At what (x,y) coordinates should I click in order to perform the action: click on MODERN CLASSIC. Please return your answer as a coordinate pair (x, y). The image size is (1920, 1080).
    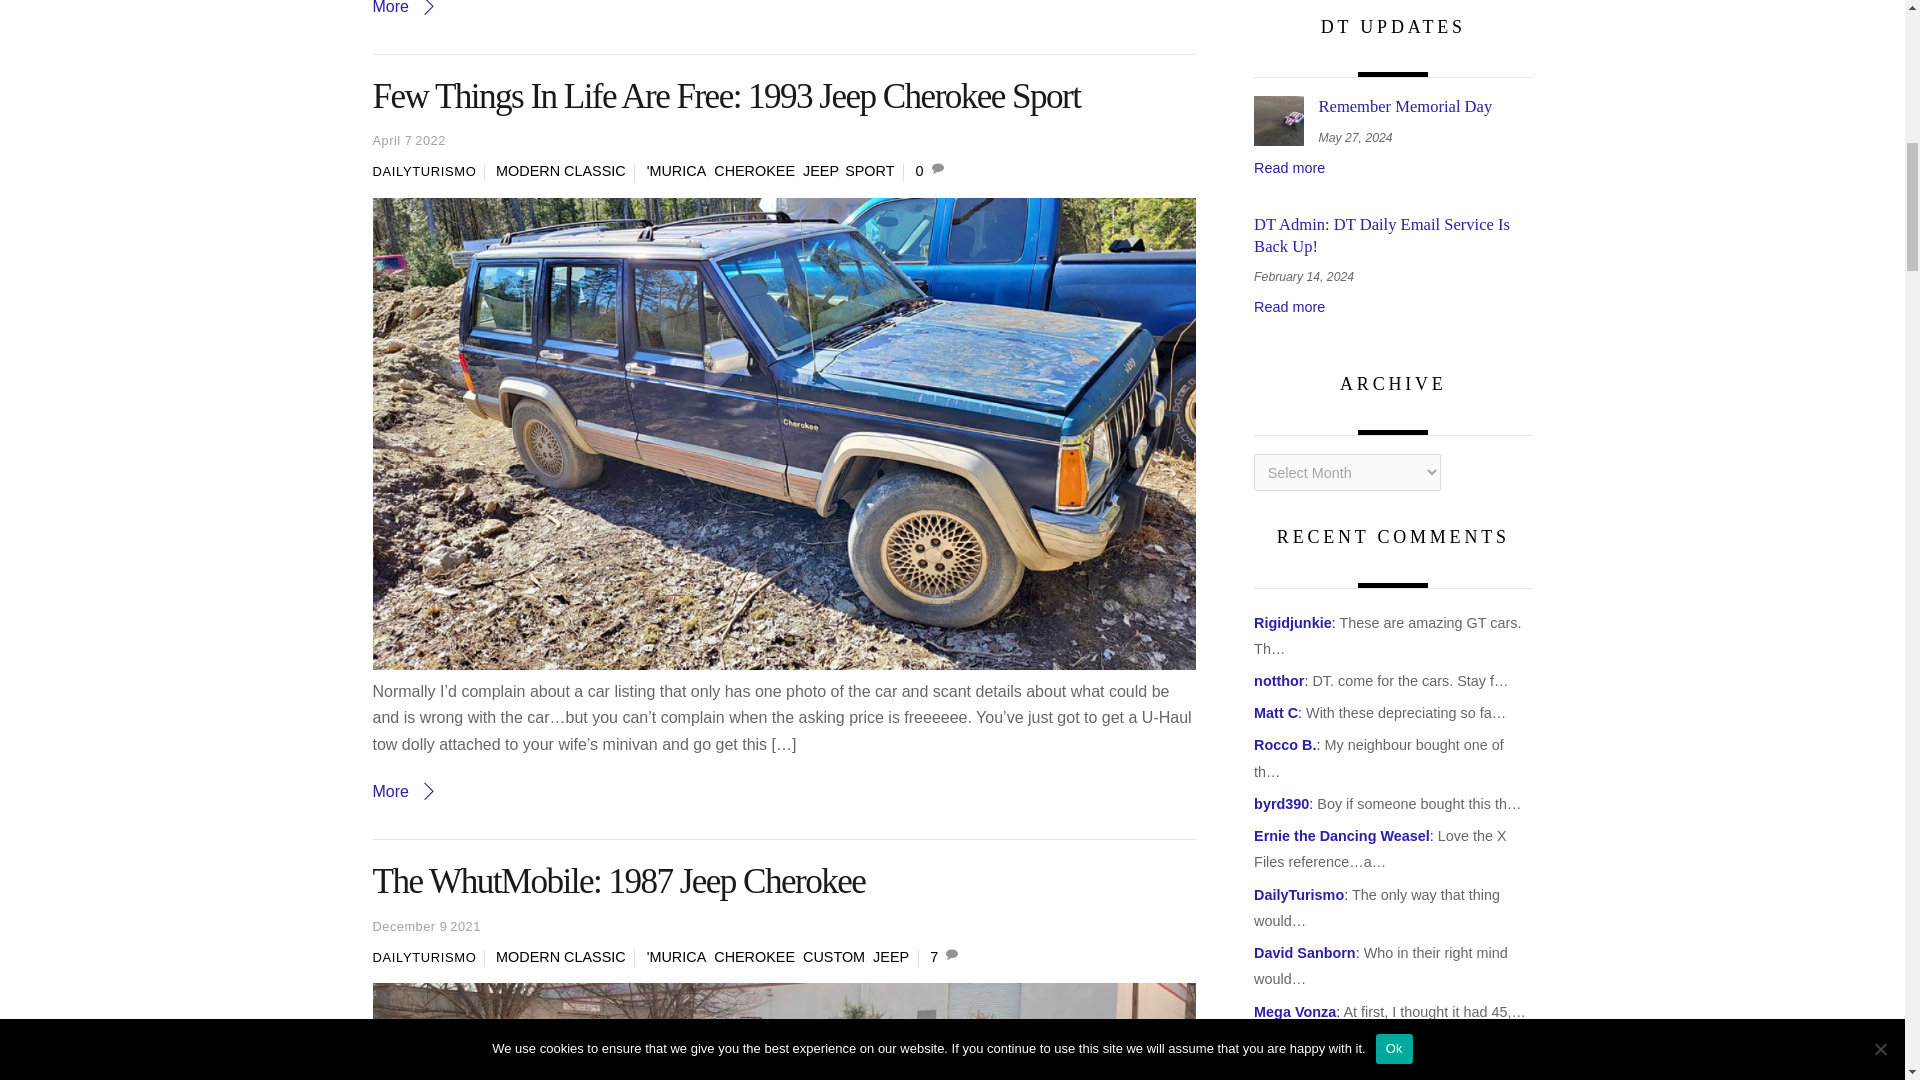
    Looking at the image, I should click on (560, 957).